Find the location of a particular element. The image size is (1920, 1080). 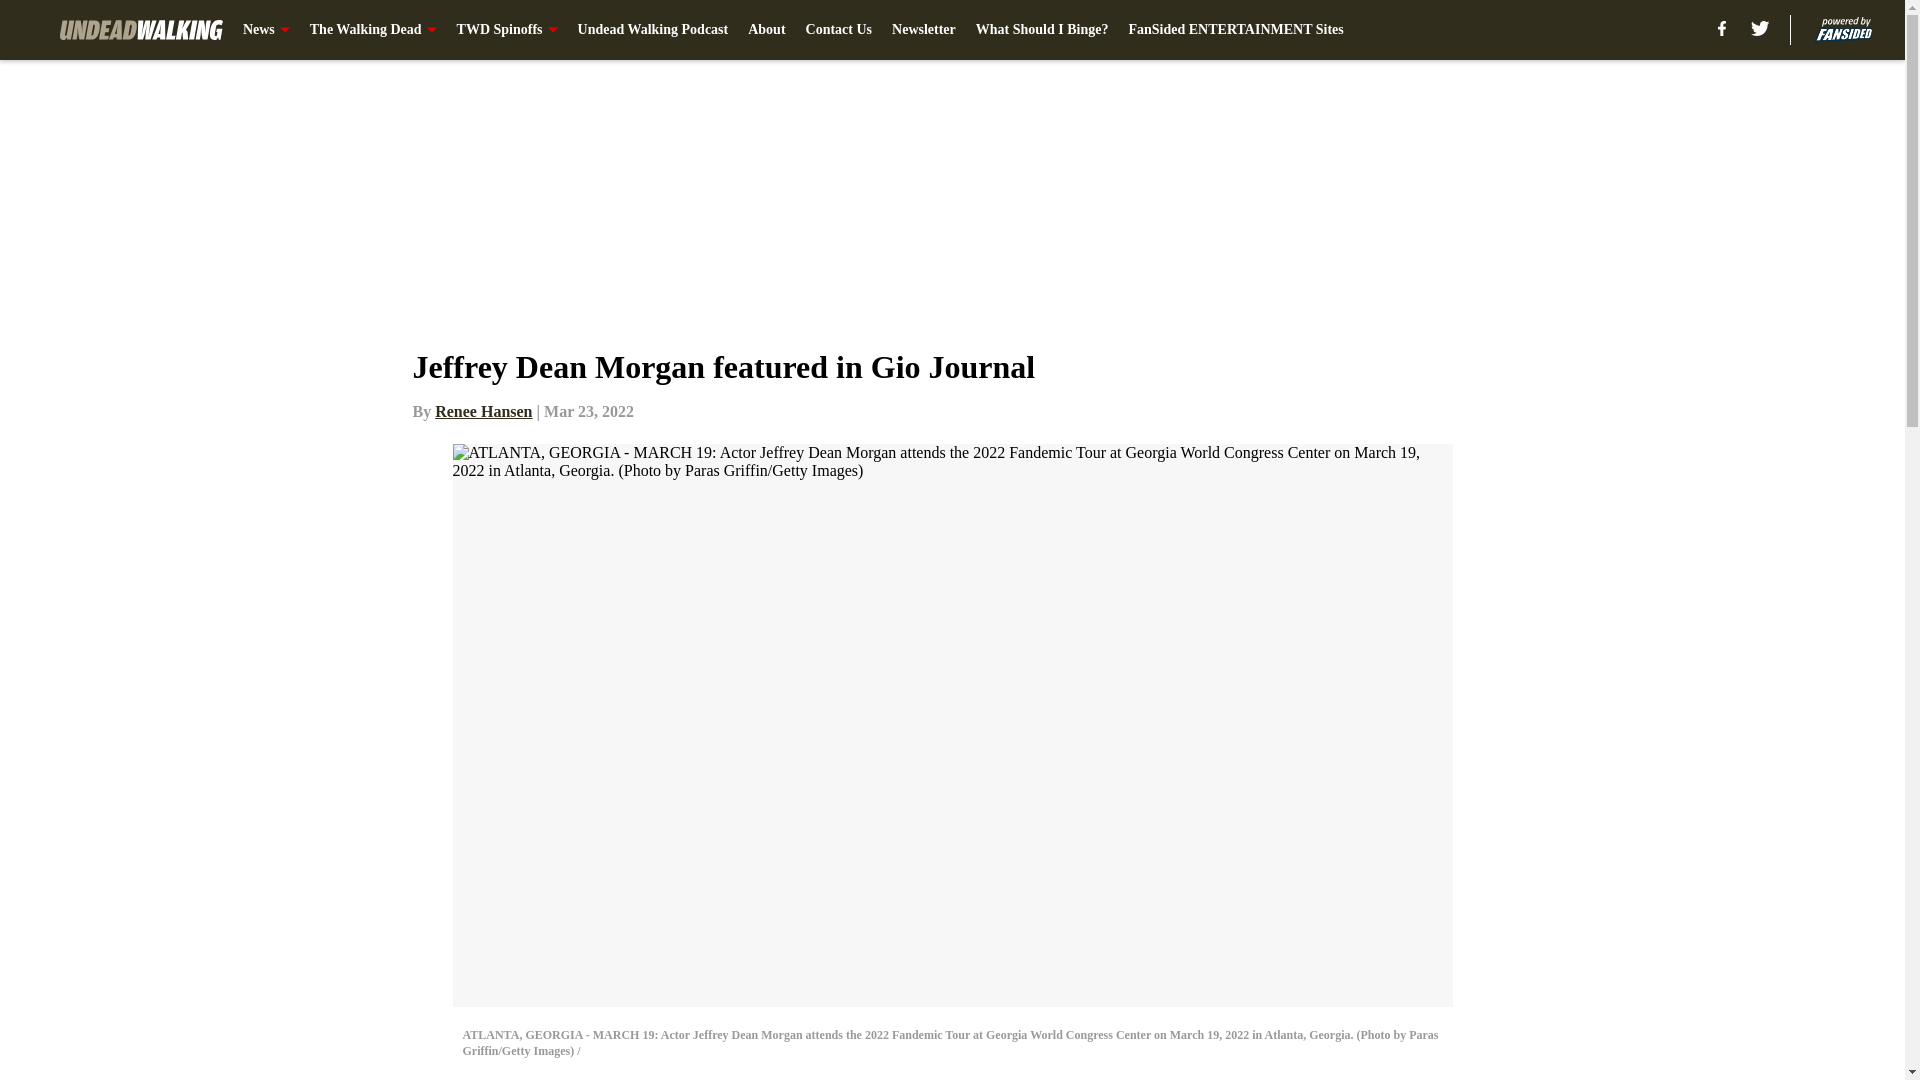

About is located at coordinates (766, 30).